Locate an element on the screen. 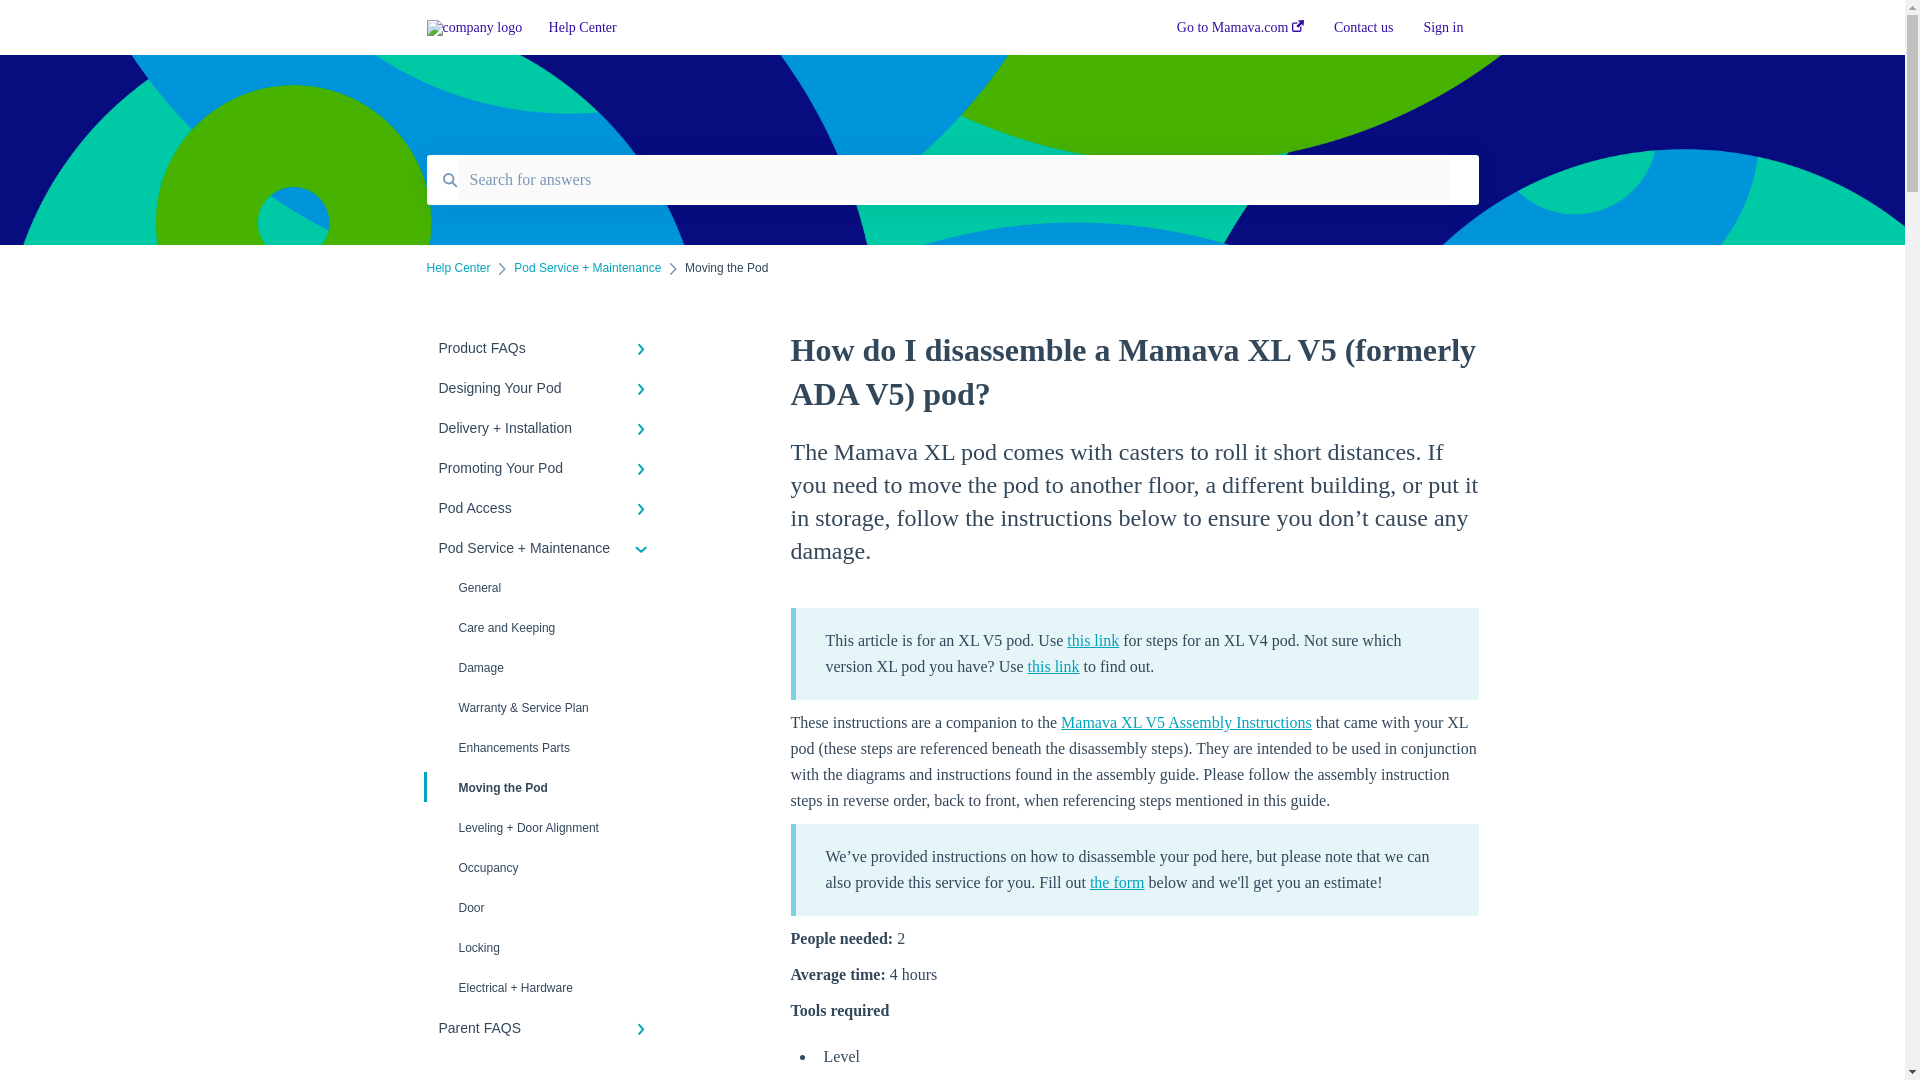 The image size is (1920, 1080). Sign in is located at coordinates (1442, 33).